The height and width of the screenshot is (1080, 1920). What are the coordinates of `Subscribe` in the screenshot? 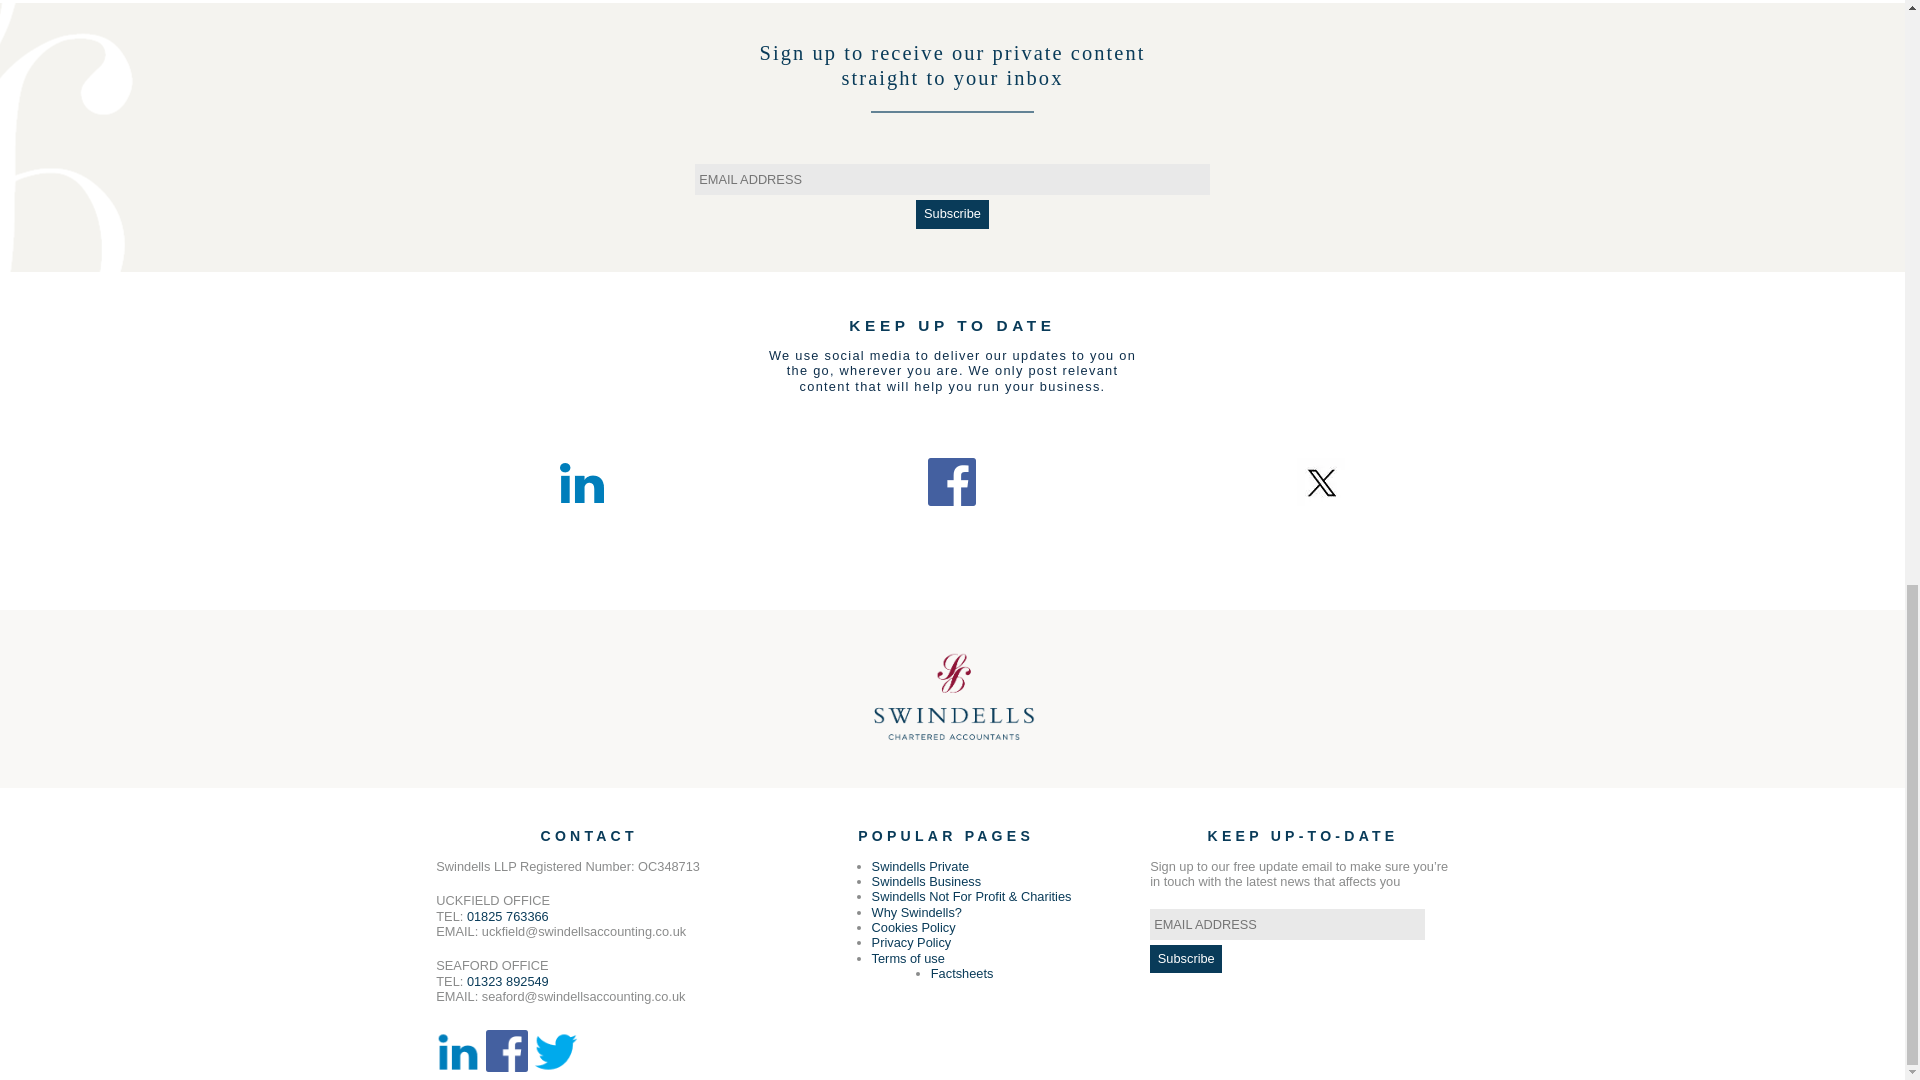 It's located at (952, 213).